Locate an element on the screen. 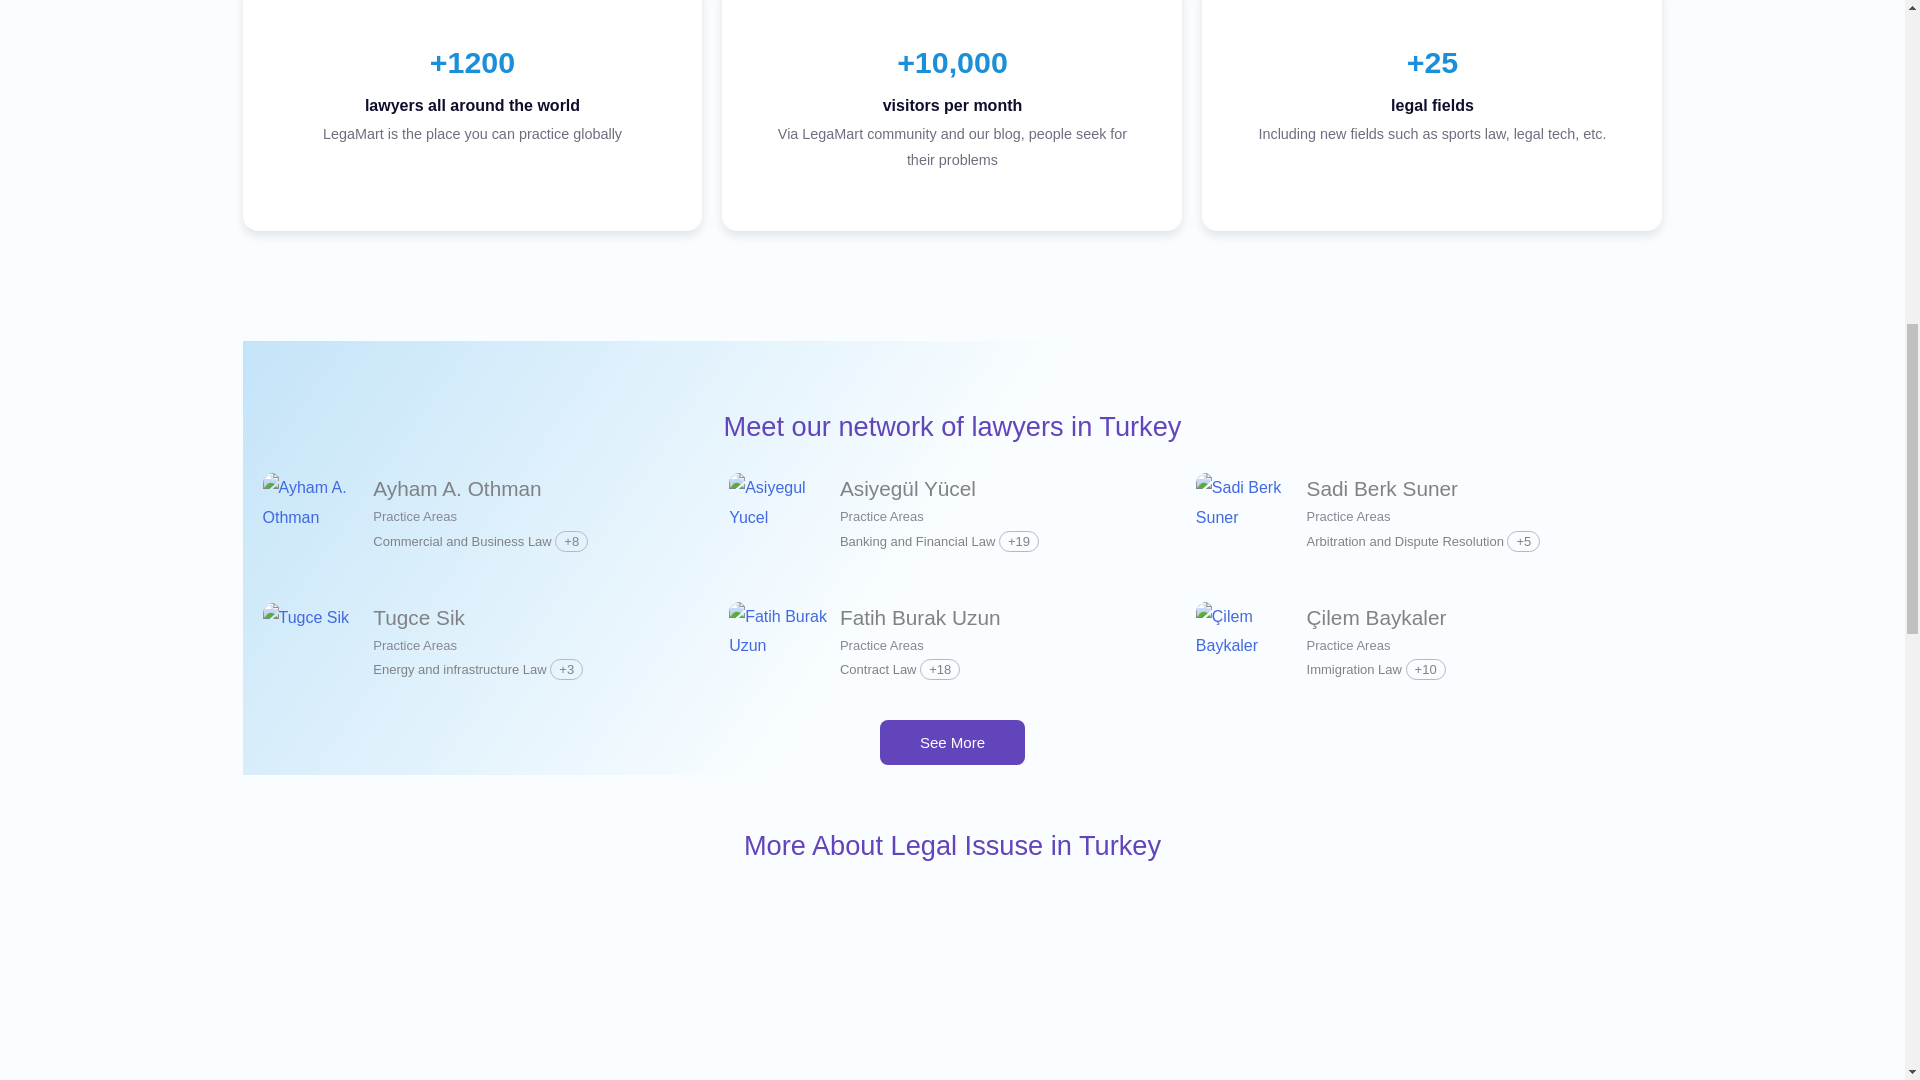 The width and height of the screenshot is (1920, 1080). Ayham A. Othman is located at coordinates (456, 488).